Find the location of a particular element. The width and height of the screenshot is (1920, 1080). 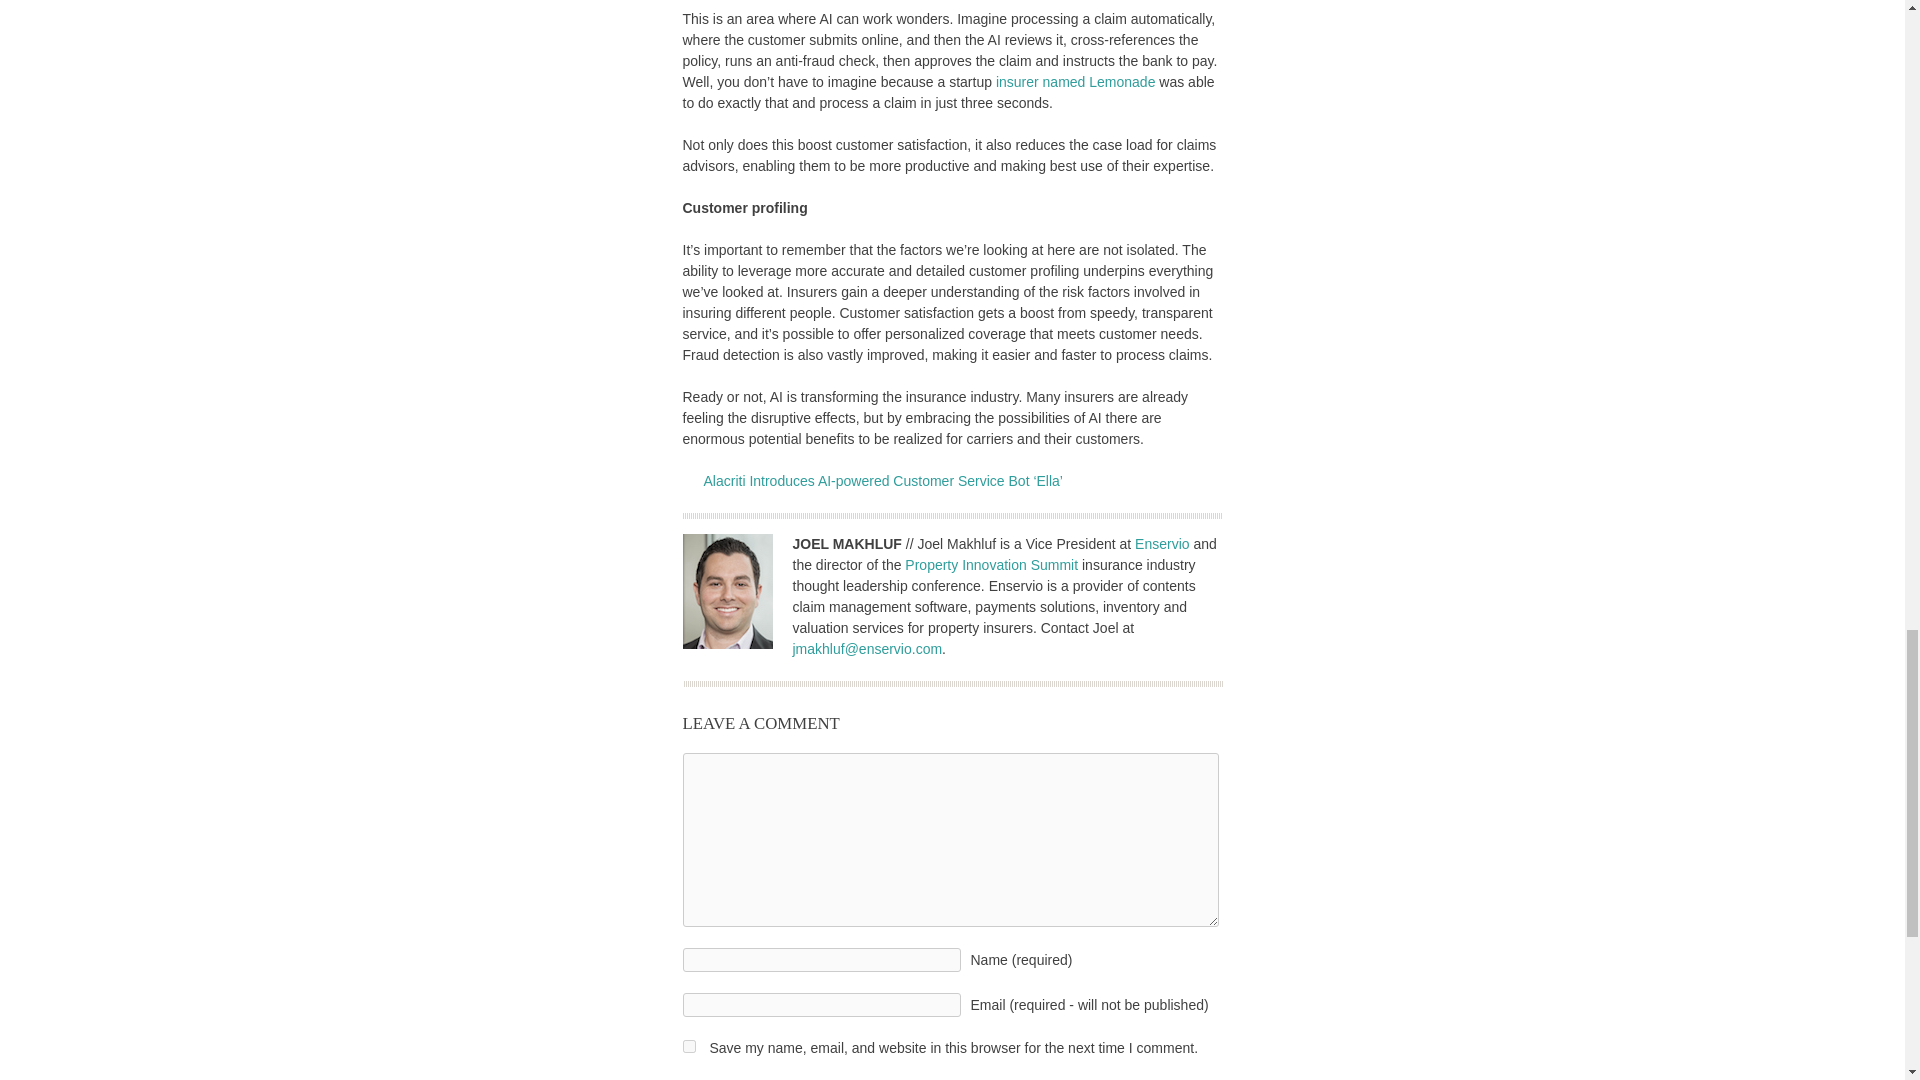

yes is located at coordinates (688, 1046).